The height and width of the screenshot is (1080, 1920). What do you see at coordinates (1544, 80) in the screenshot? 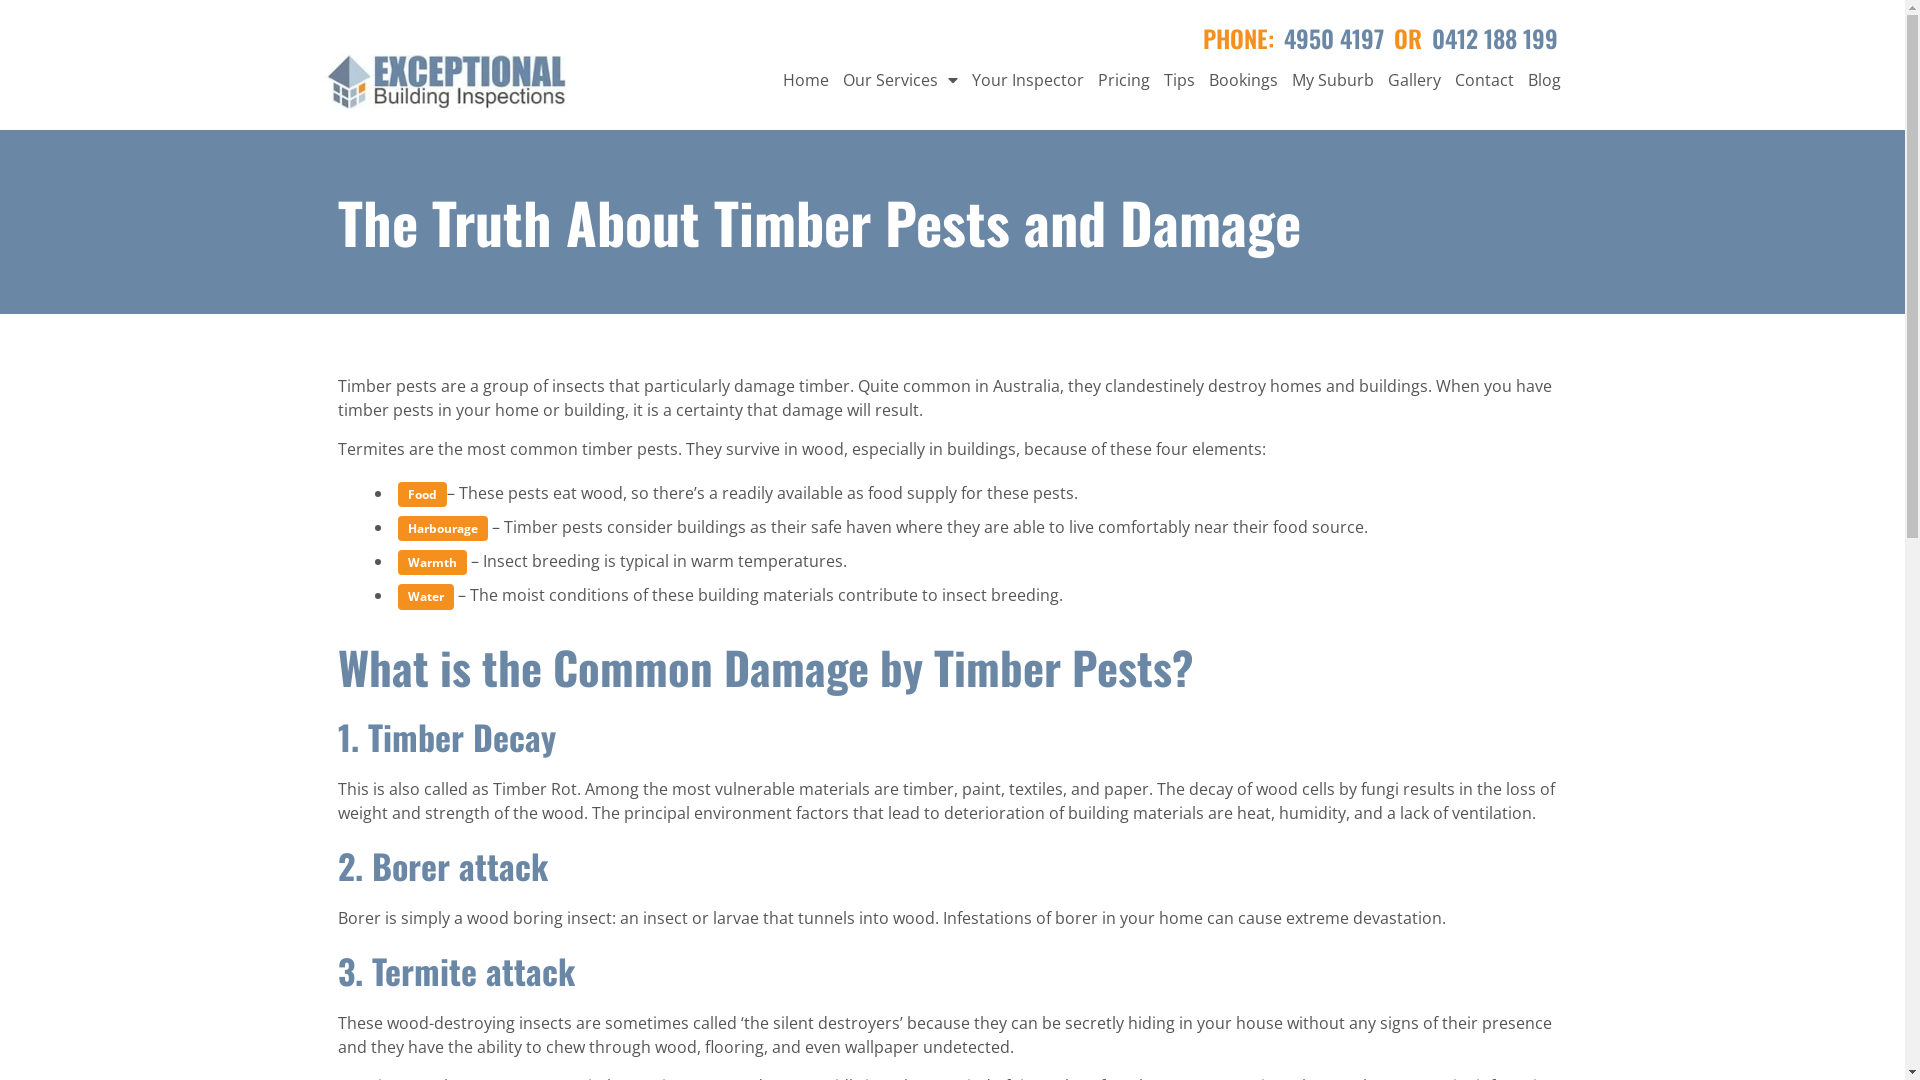
I see `Blog` at bounding box center [1544, 80].